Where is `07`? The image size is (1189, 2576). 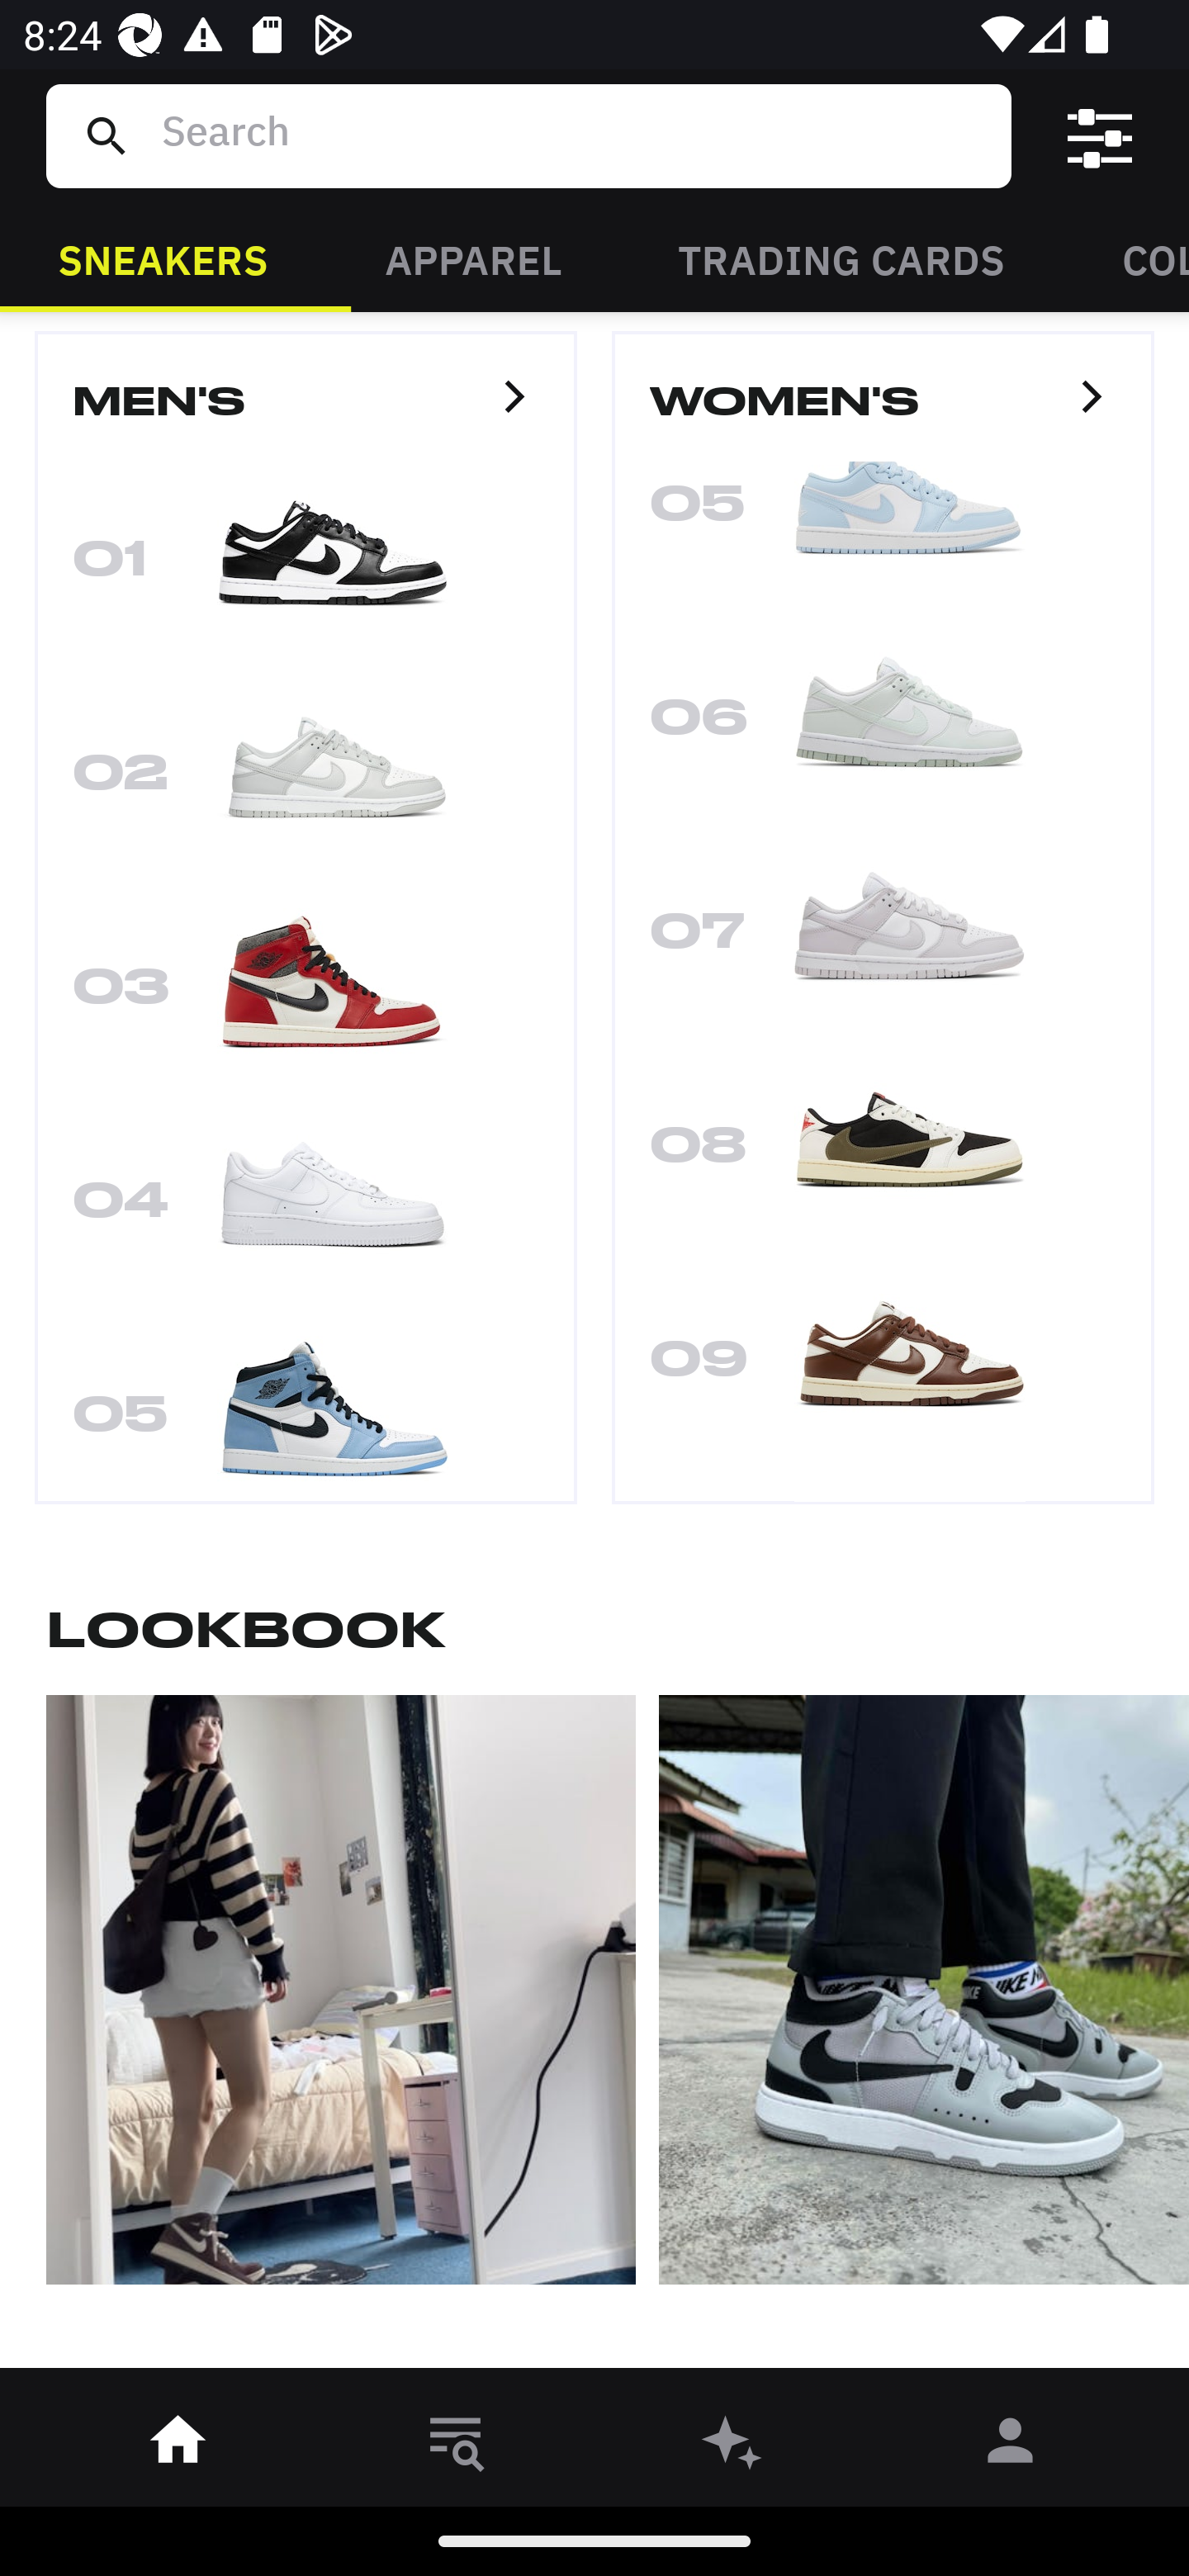
07 is located at coordinates (883, 941).